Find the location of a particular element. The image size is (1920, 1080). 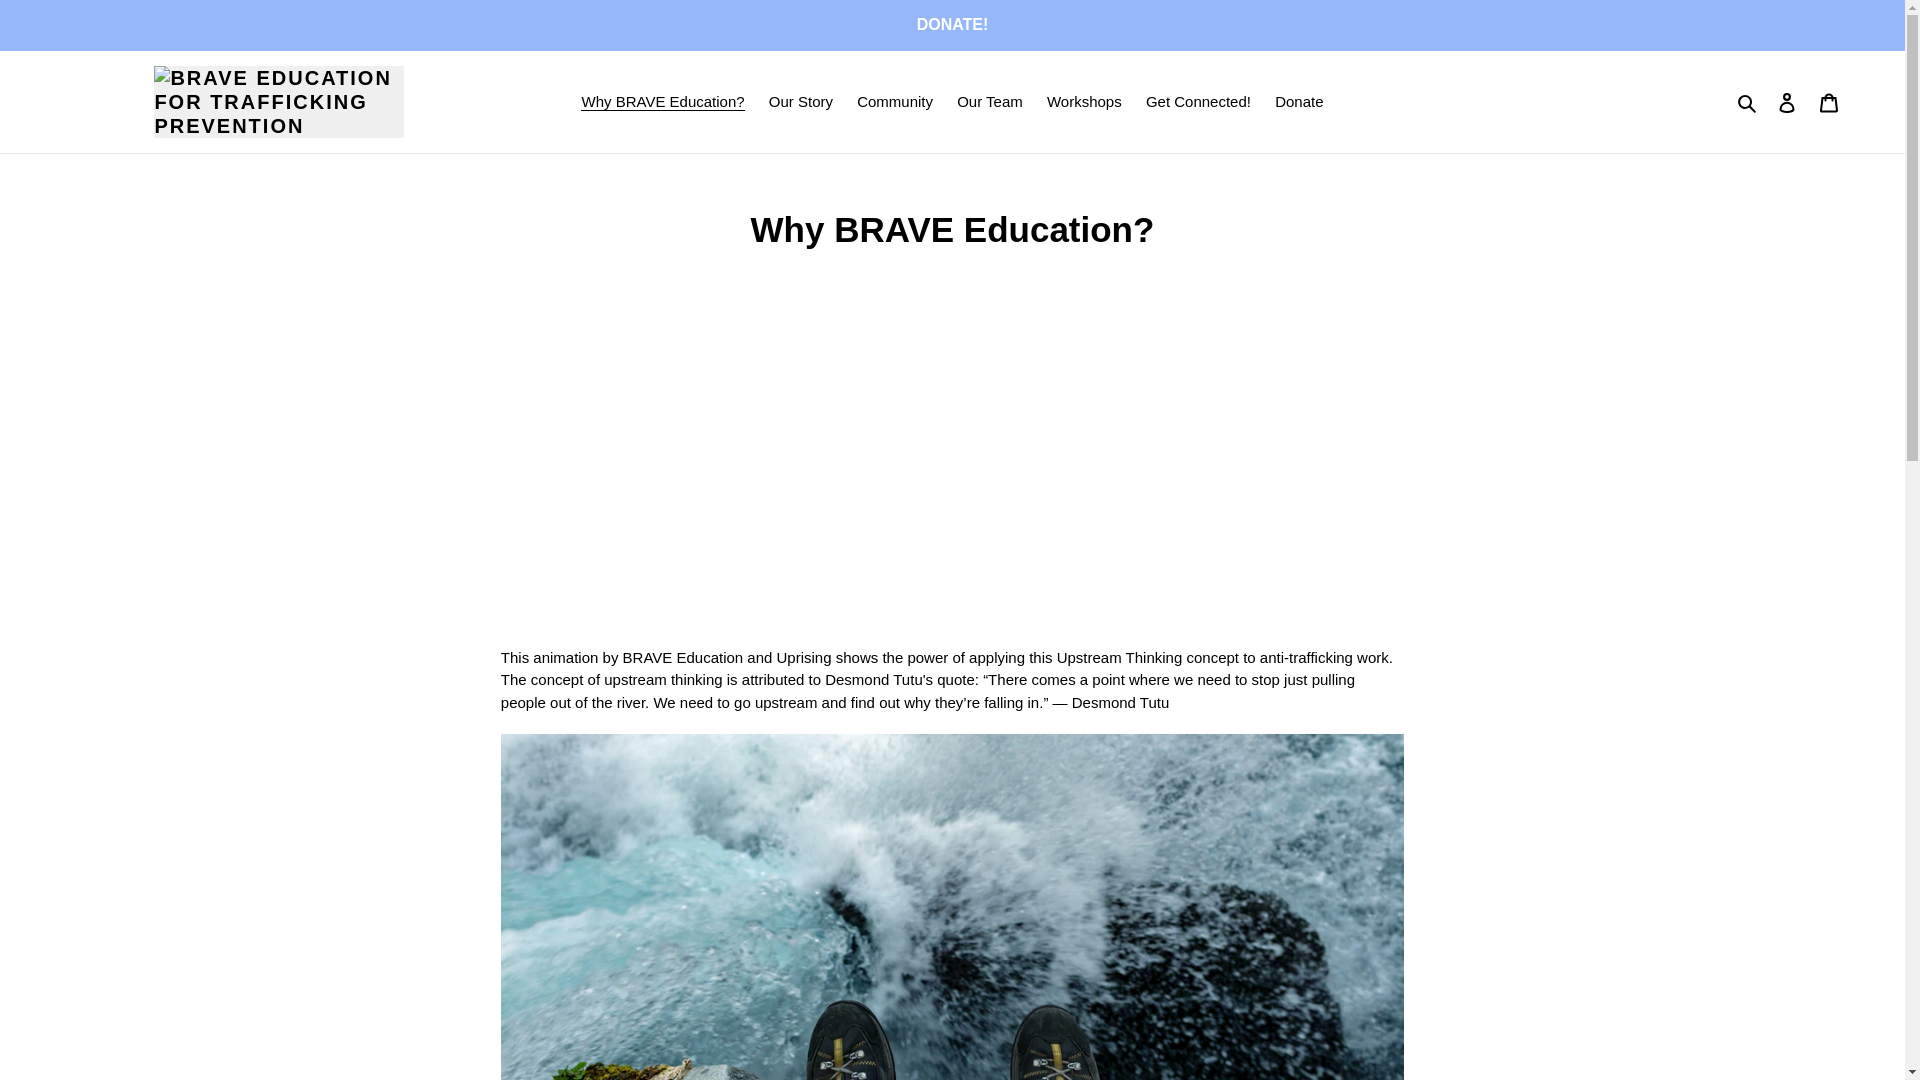

Log in is located at coordinates (1787, 102).